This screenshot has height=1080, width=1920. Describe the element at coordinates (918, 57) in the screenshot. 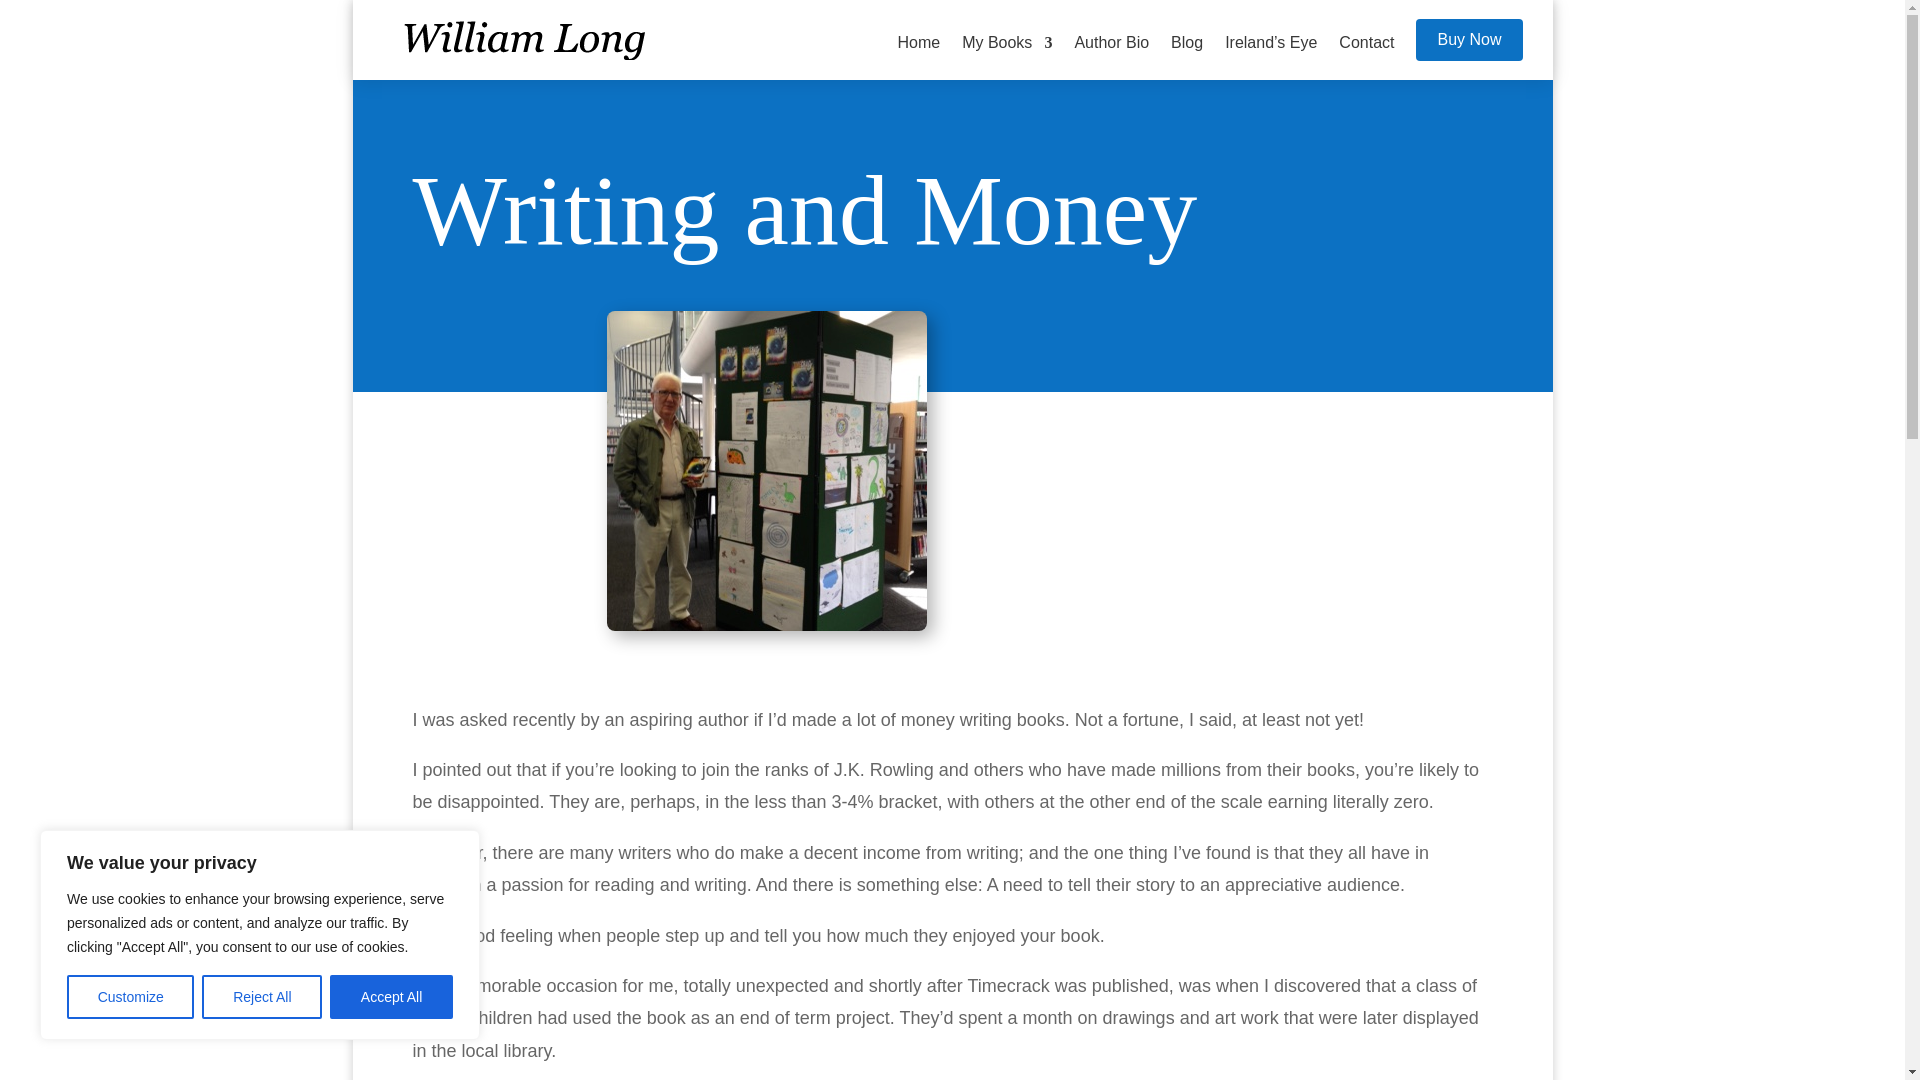

I see `Home` at that location.